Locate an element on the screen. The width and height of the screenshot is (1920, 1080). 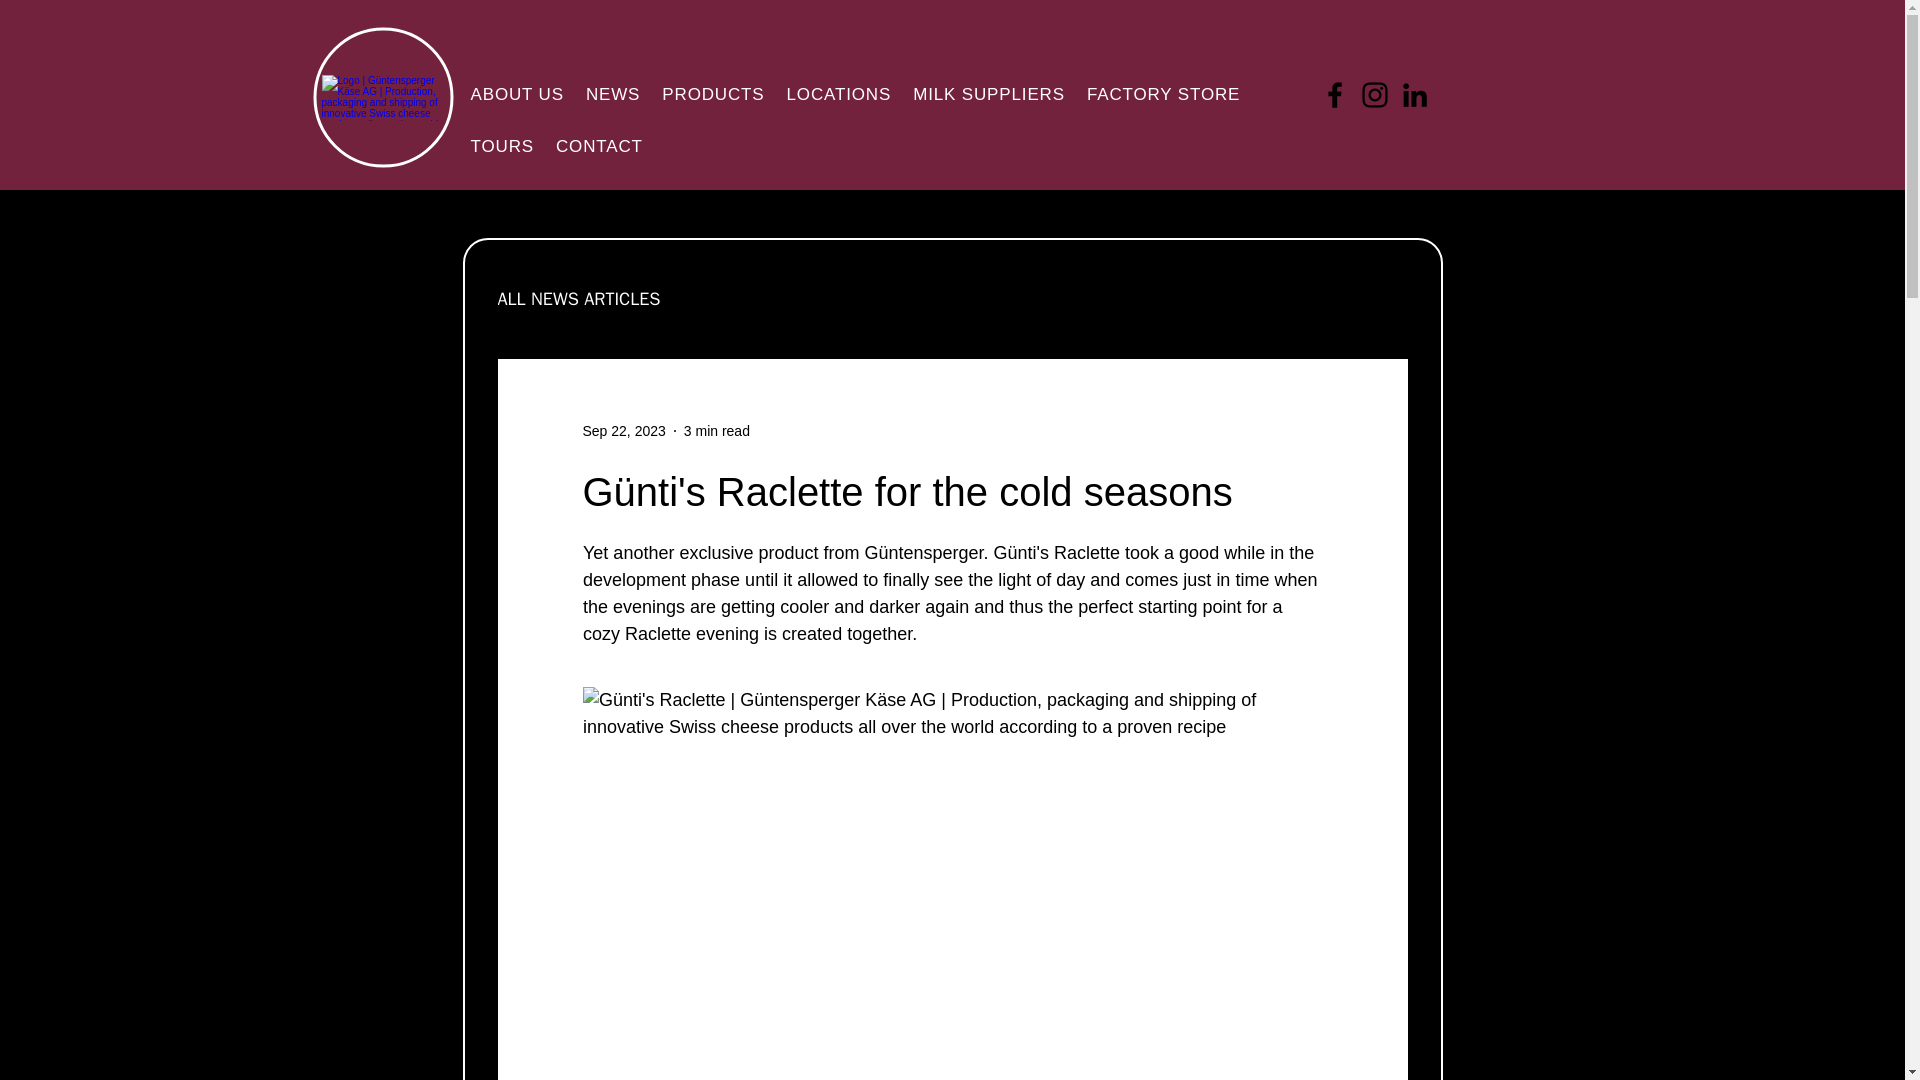
CONTACT is located at coordinates (598, 146).